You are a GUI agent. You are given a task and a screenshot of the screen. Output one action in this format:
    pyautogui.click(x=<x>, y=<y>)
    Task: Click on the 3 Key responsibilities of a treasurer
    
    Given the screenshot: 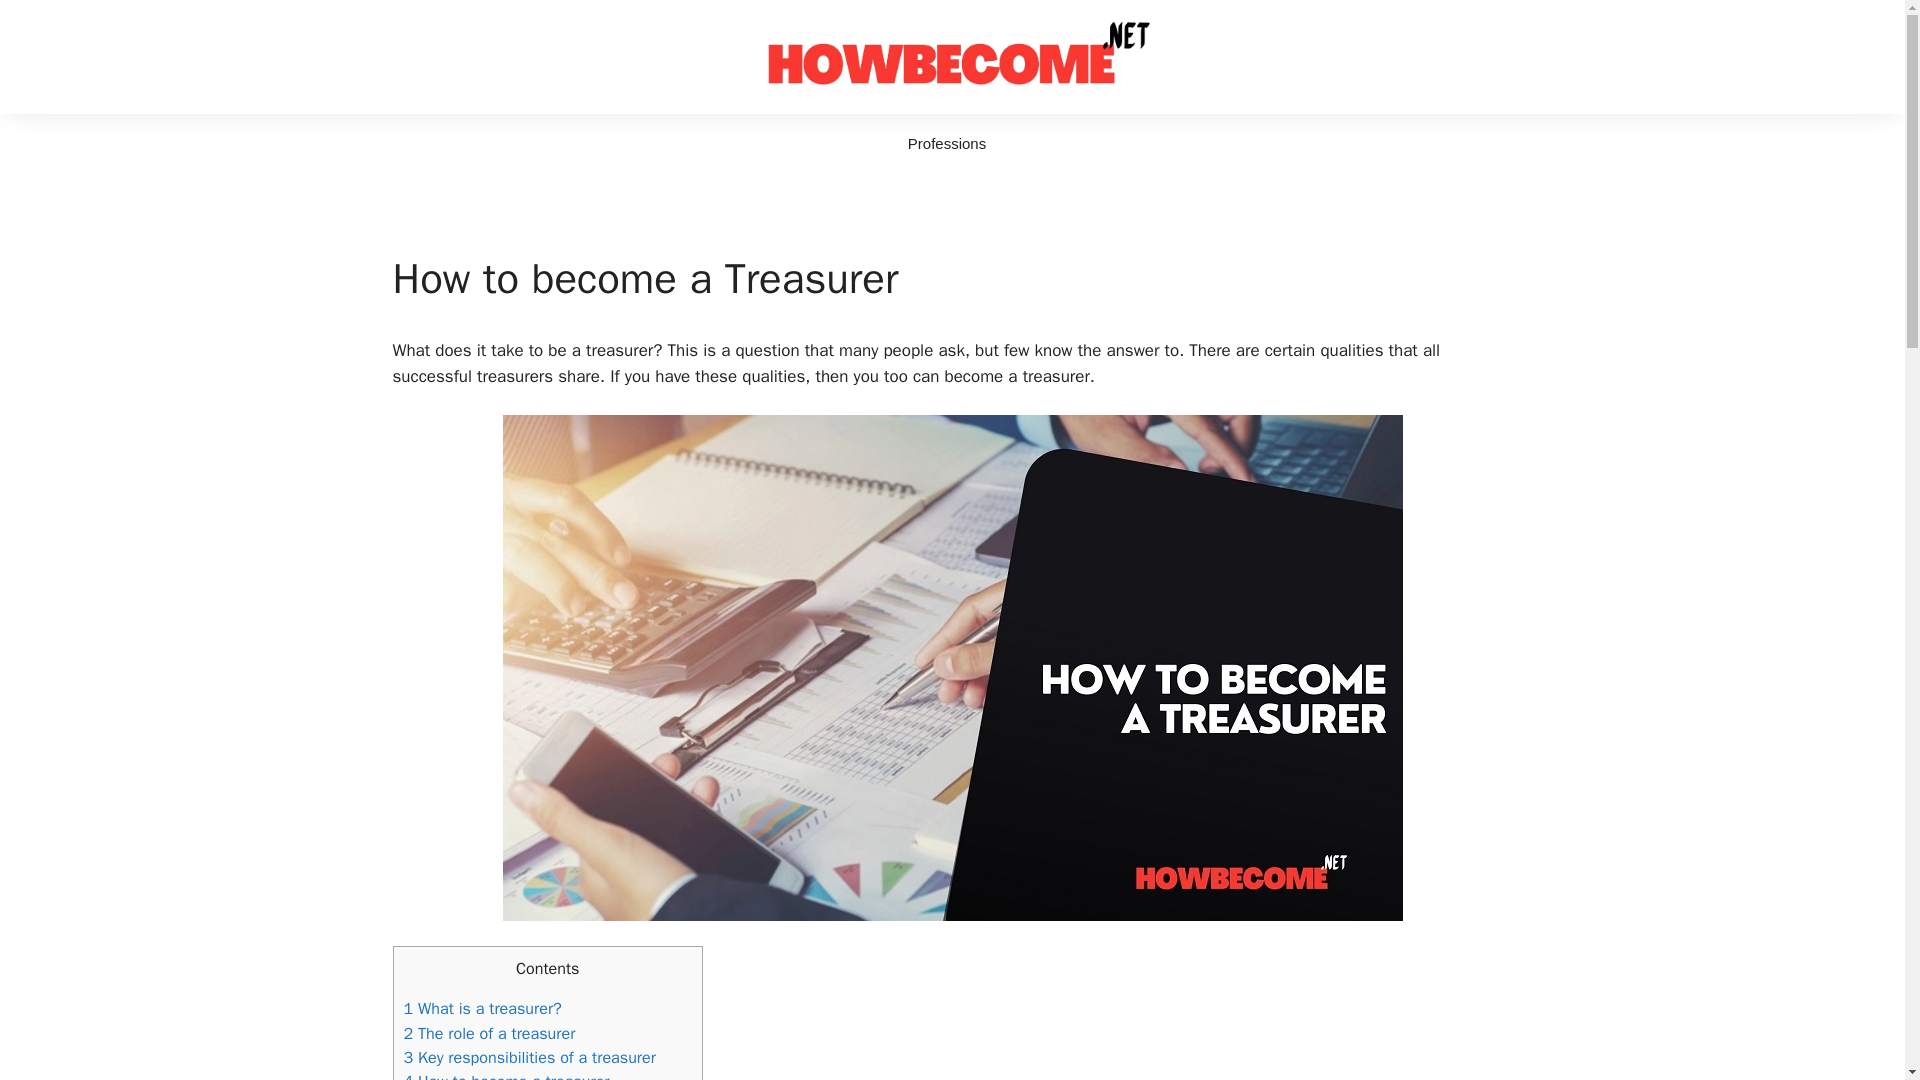 What is the action you would take?
    pyautogui.click(x=530, y=1057)
    